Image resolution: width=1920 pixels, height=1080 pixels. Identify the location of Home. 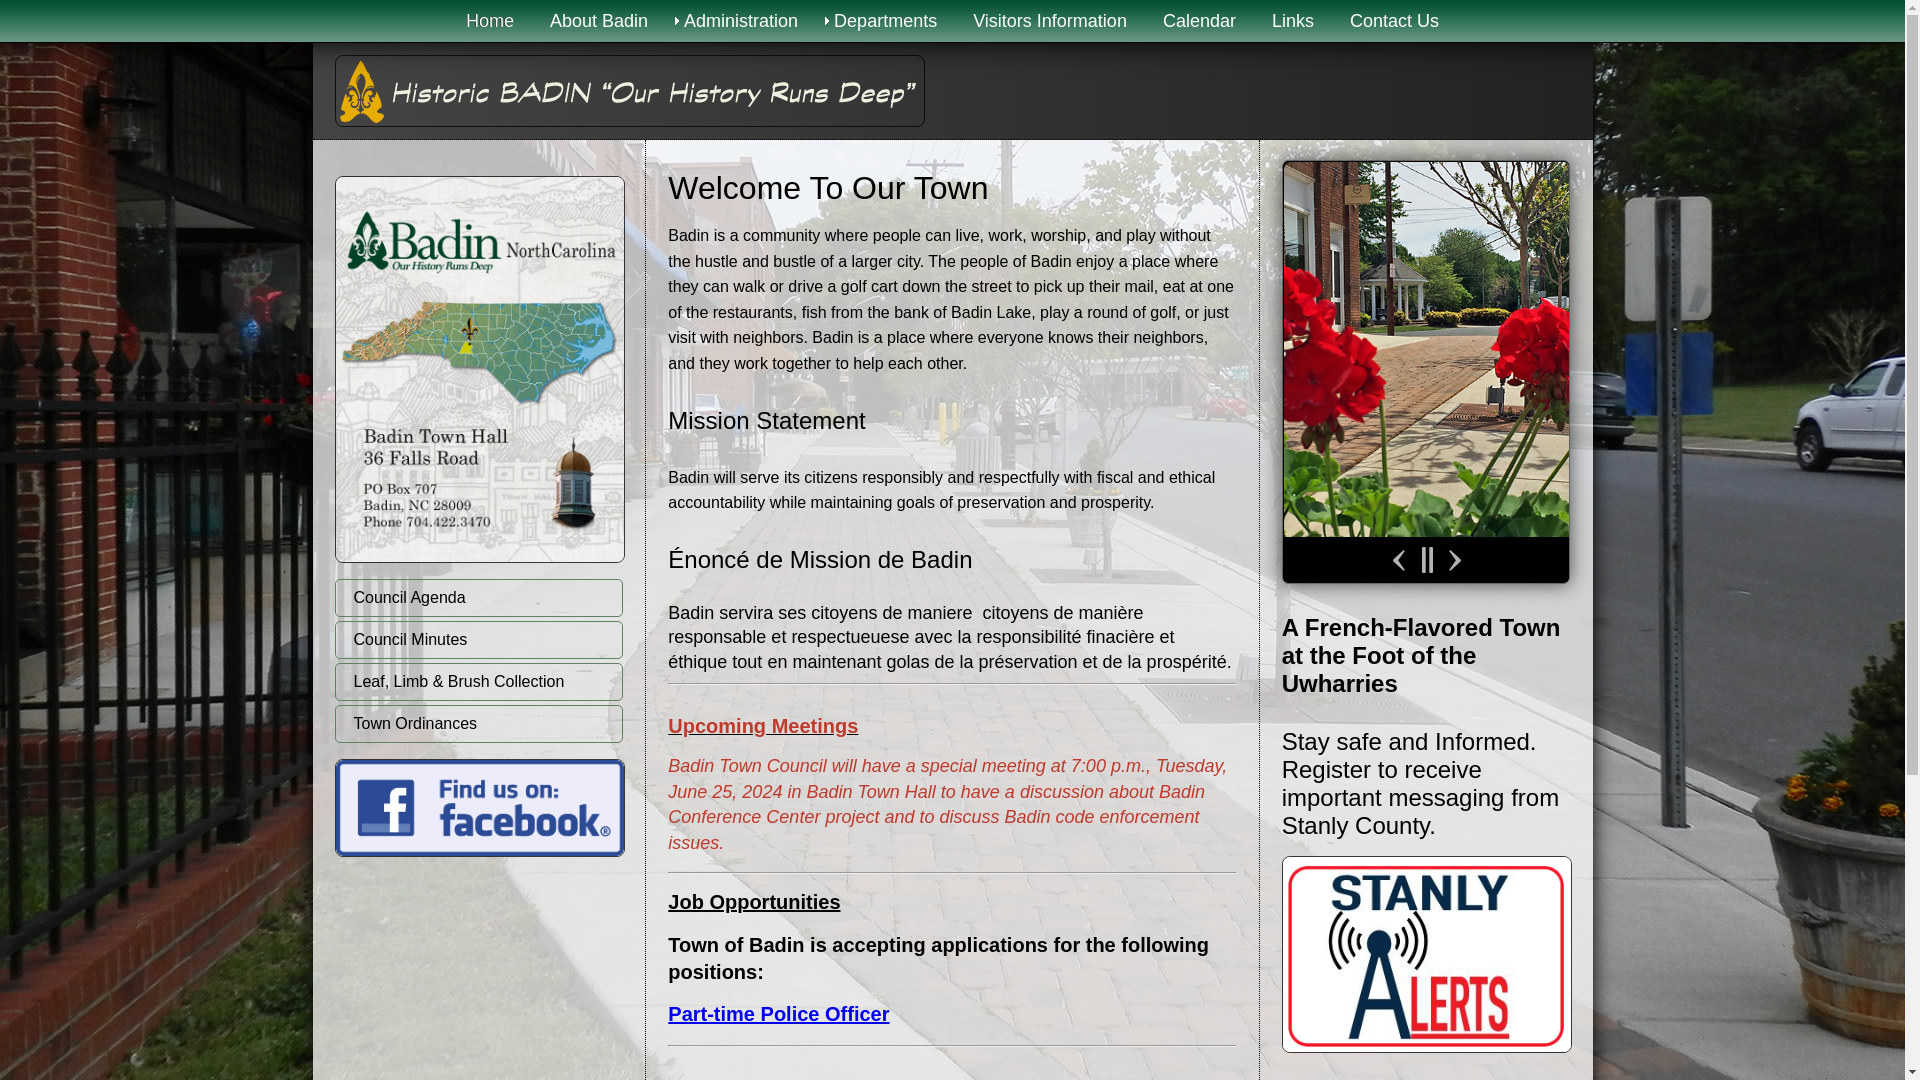
(489, 21).